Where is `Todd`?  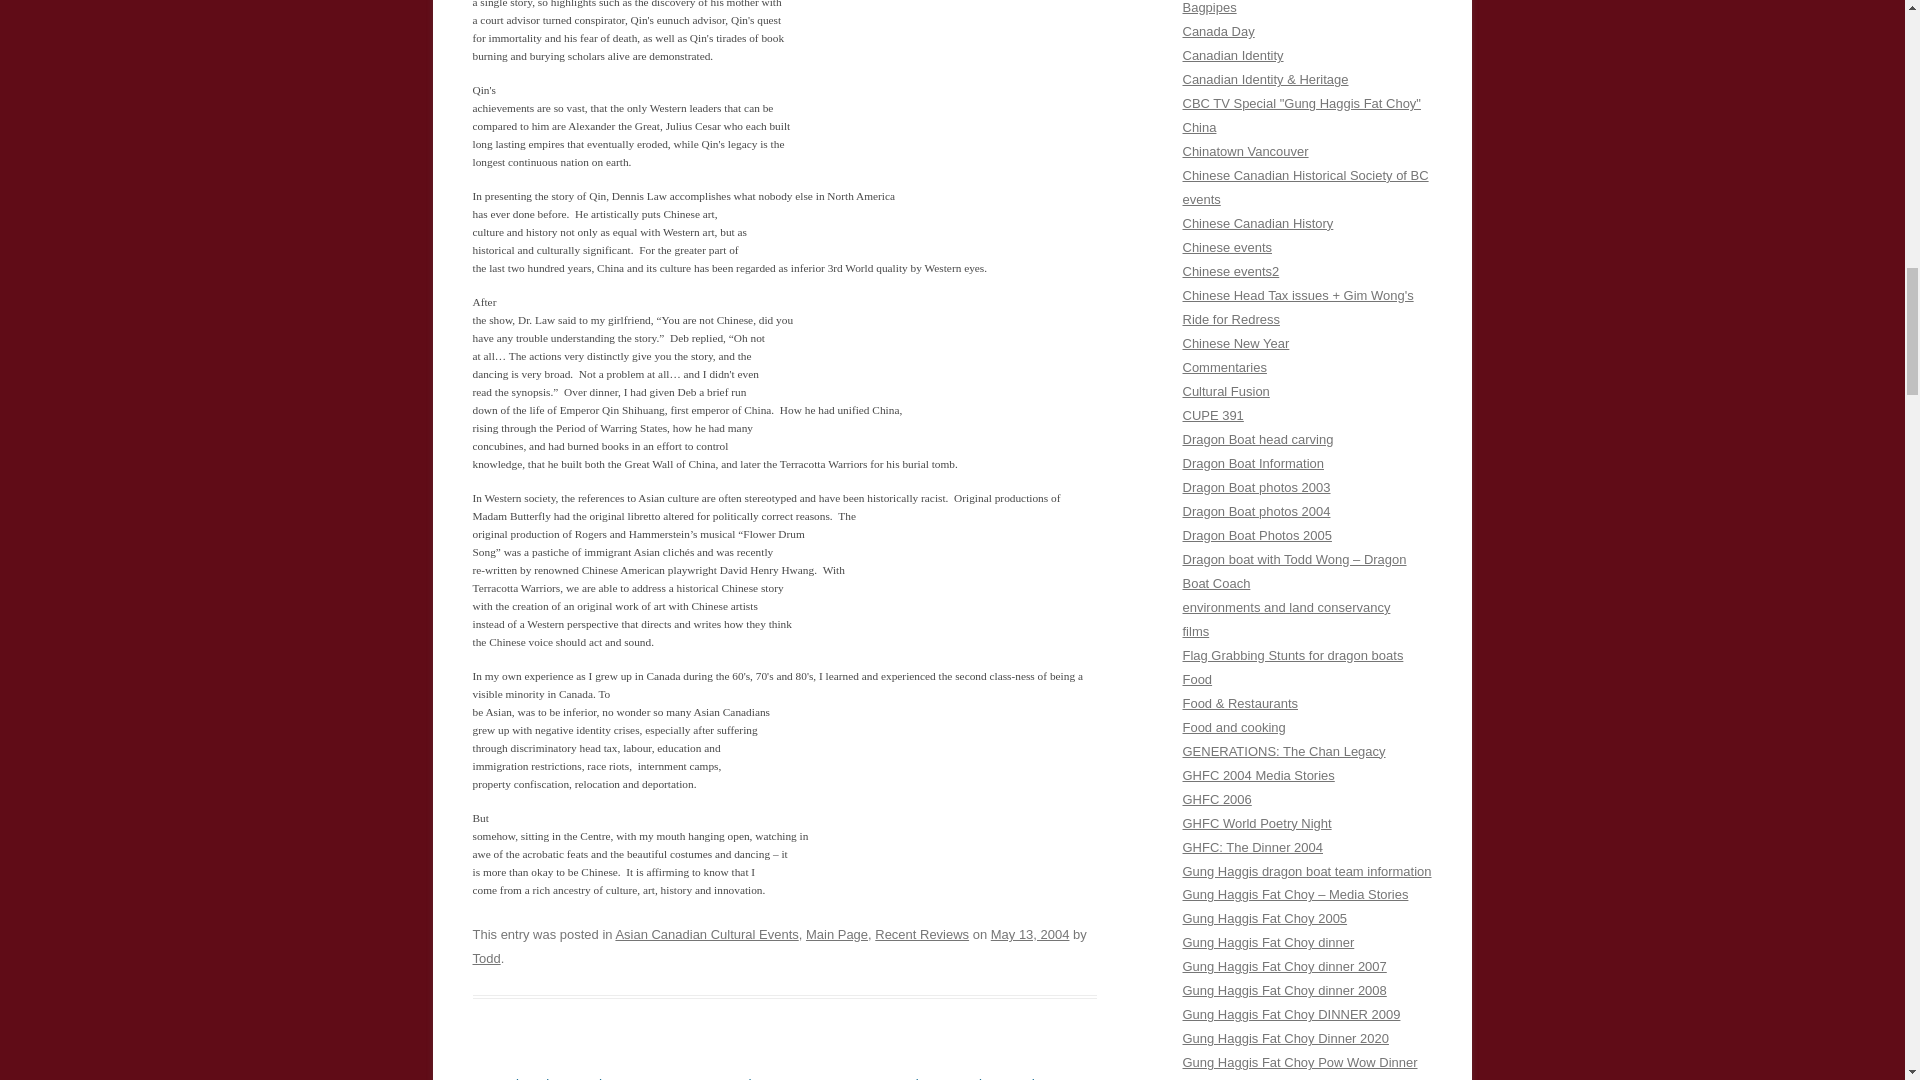
Todd is located at coordinates (486, 958).